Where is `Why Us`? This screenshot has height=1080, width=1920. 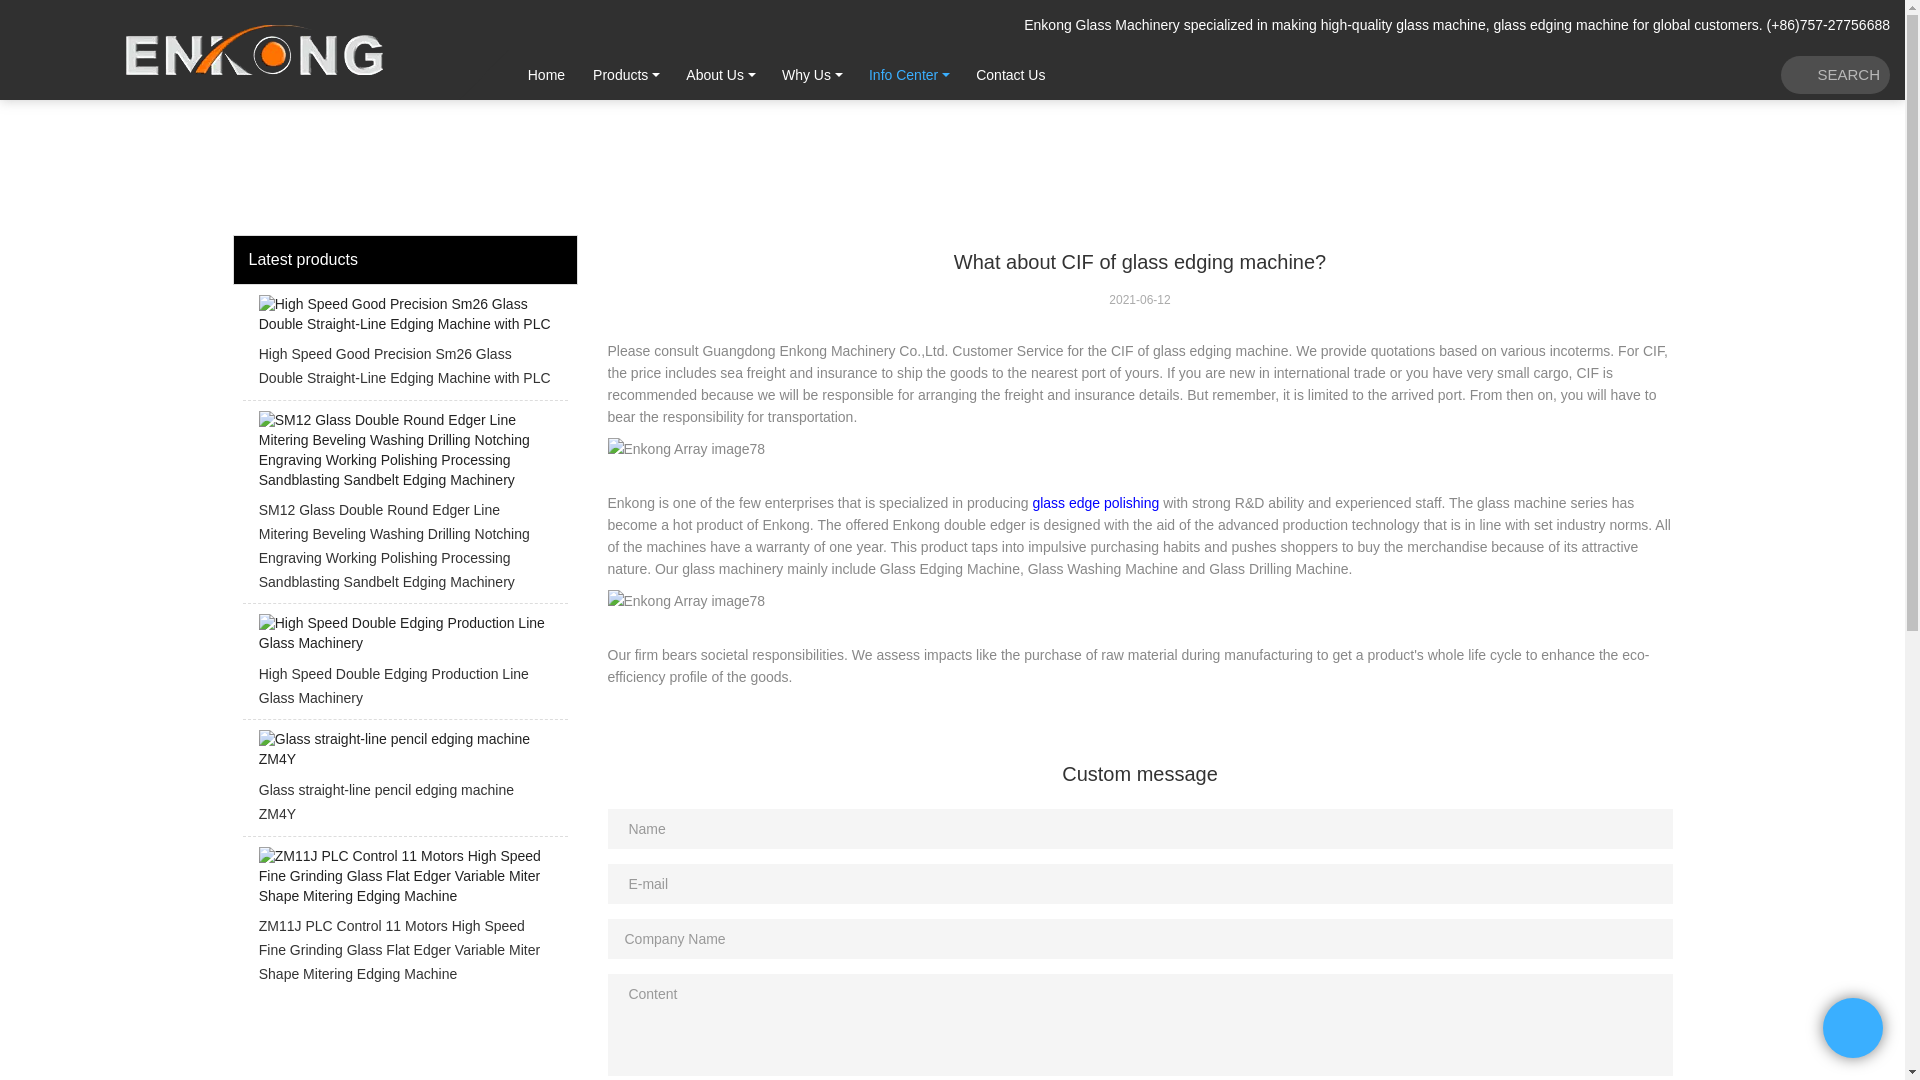
Why Us is located at coordinates (806, 74).